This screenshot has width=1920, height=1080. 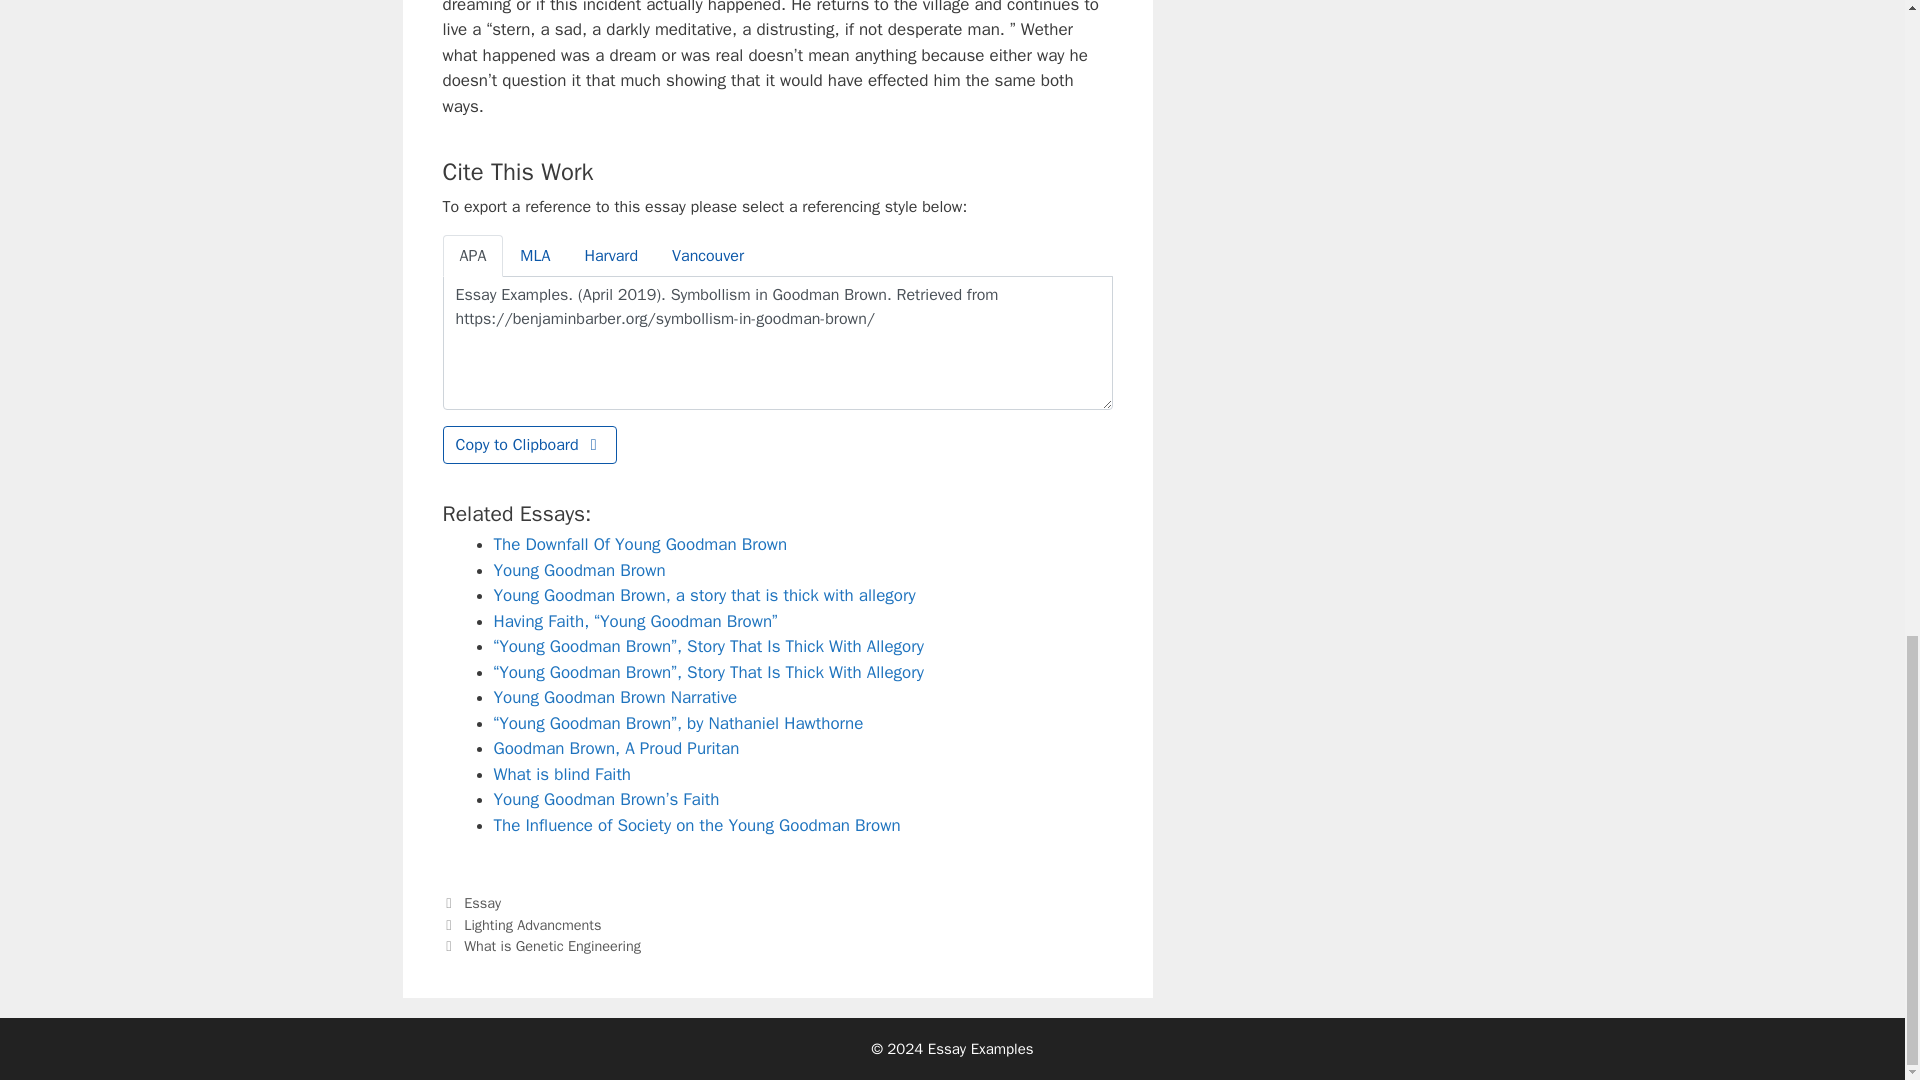 I want to click on Goodman Brown, A Proud Puritan, so click(x=616, y=748).